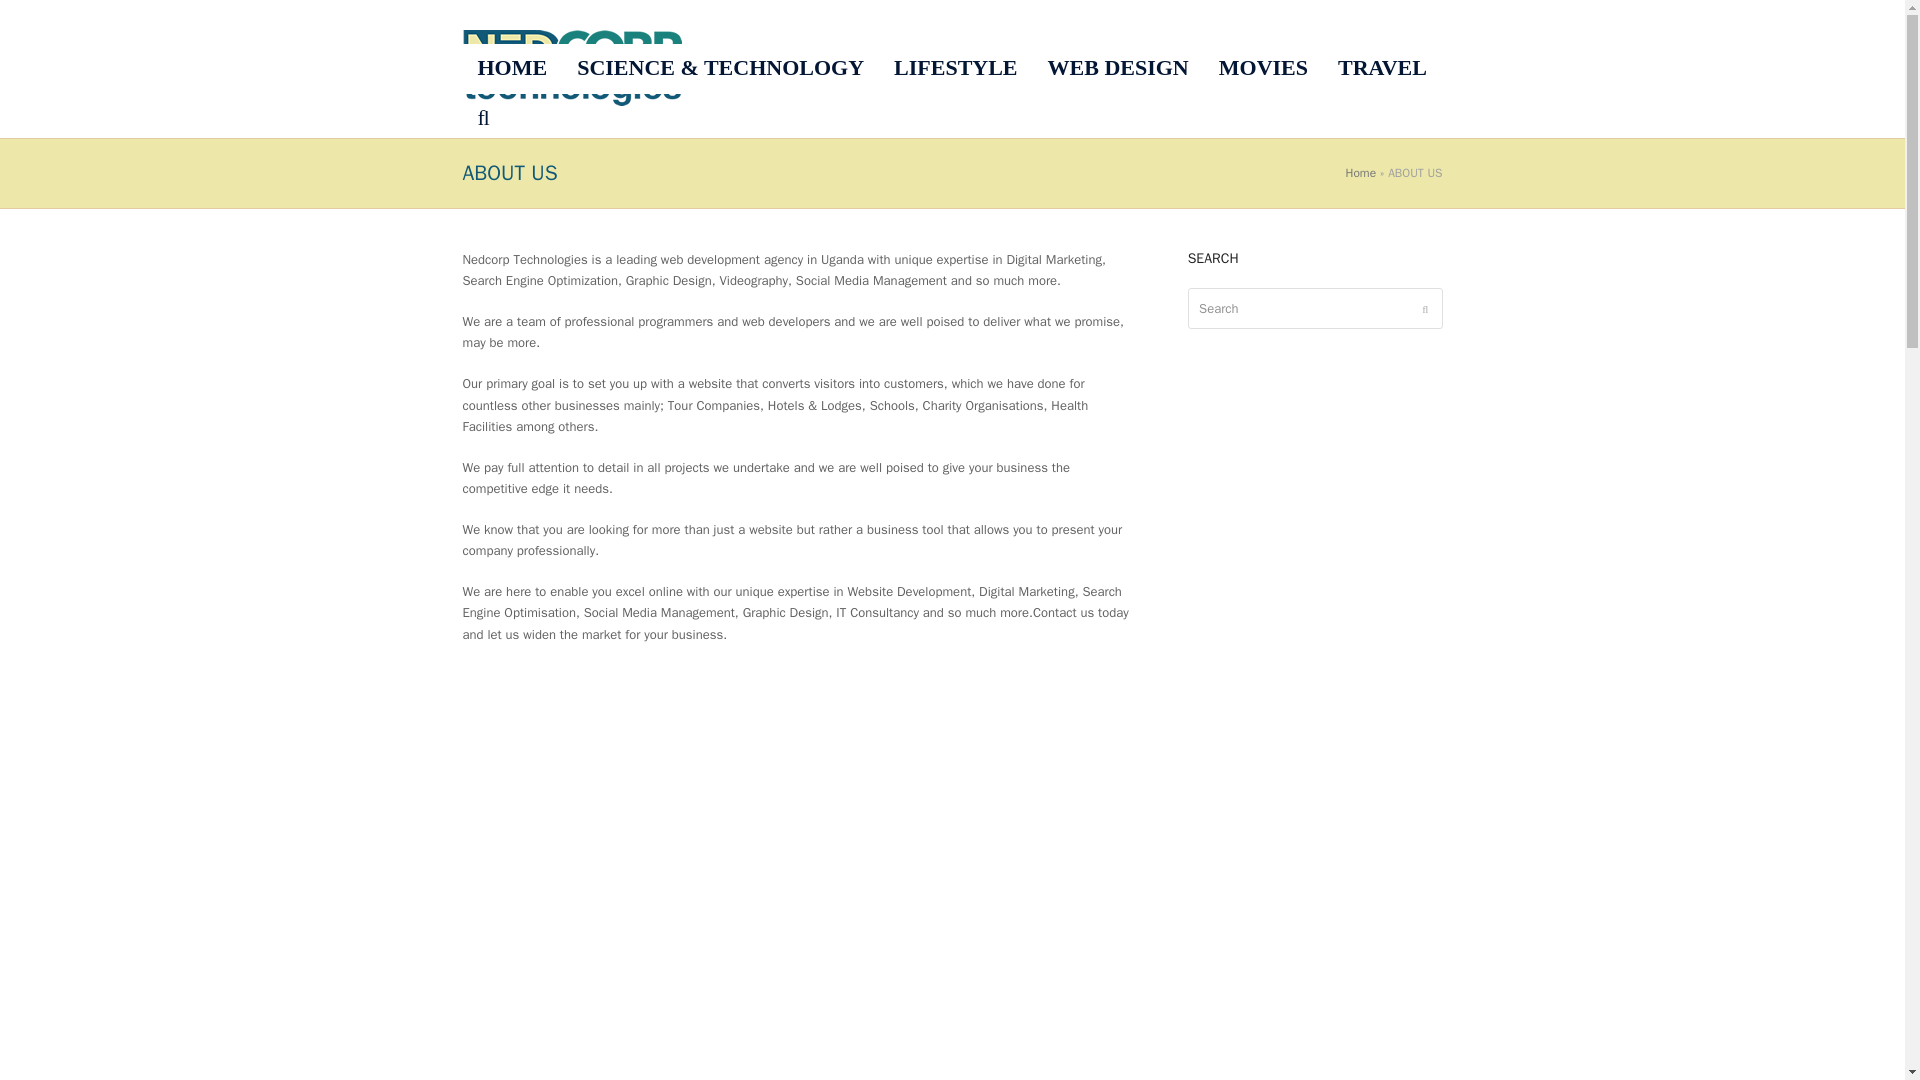  What do you see at coordinates (512, 68) in the screenshot?
I see `HOME` at bounding box center [512, 68].